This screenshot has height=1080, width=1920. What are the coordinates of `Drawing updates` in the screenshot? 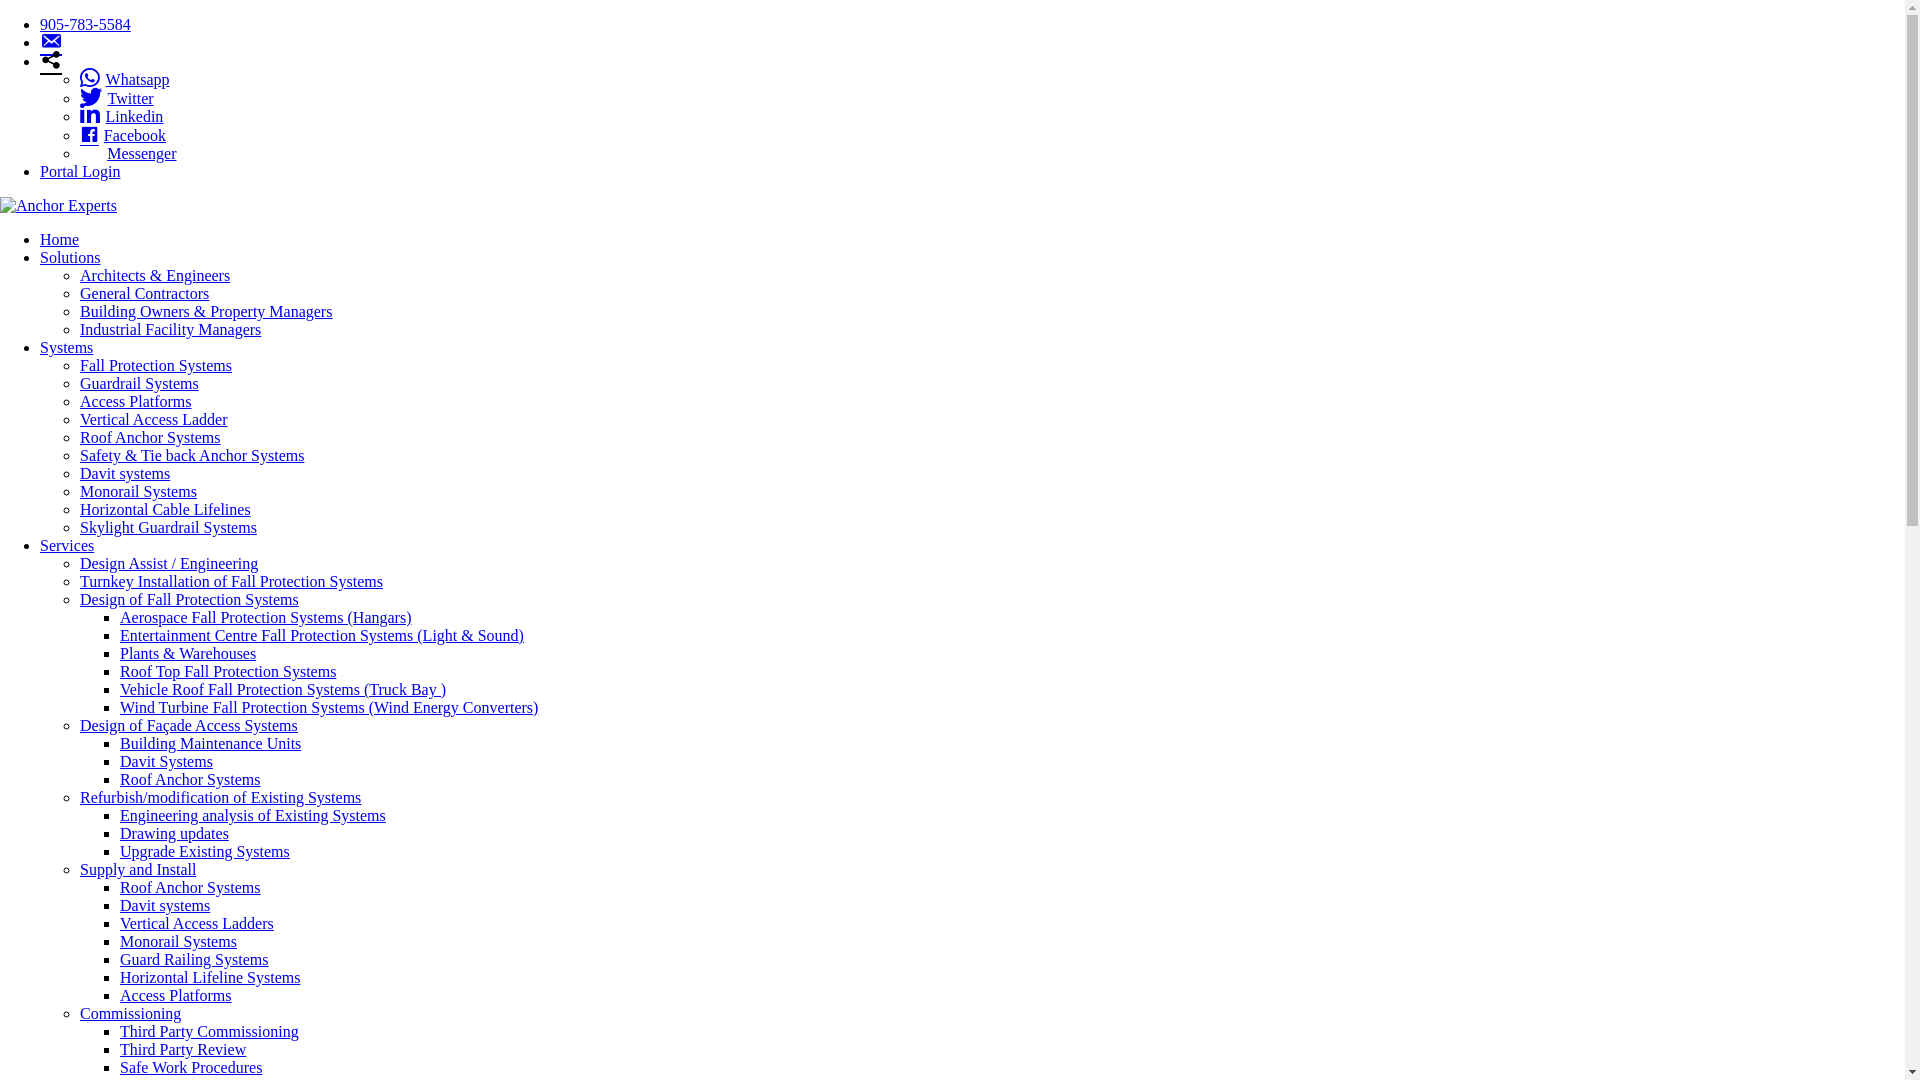 It's located at (174, 834).